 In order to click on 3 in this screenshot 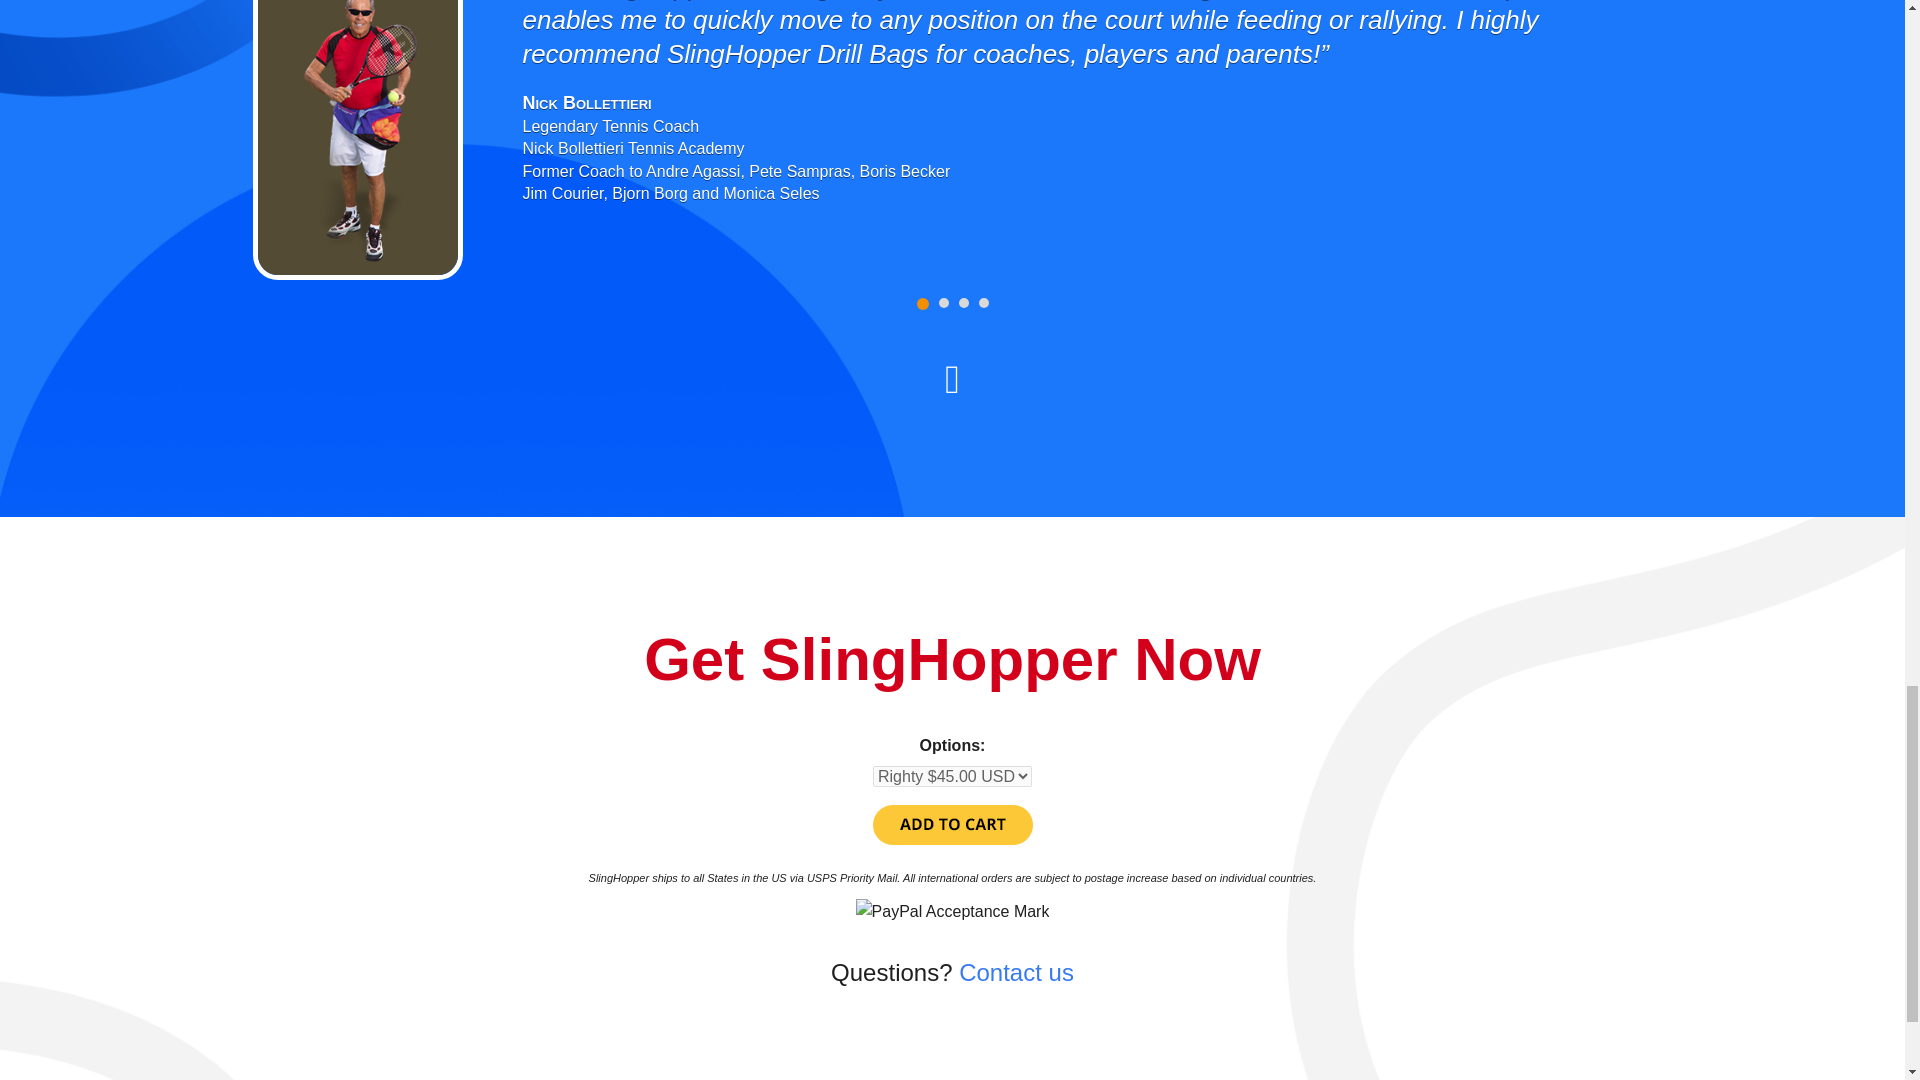, I will do `click(962, 302)`.